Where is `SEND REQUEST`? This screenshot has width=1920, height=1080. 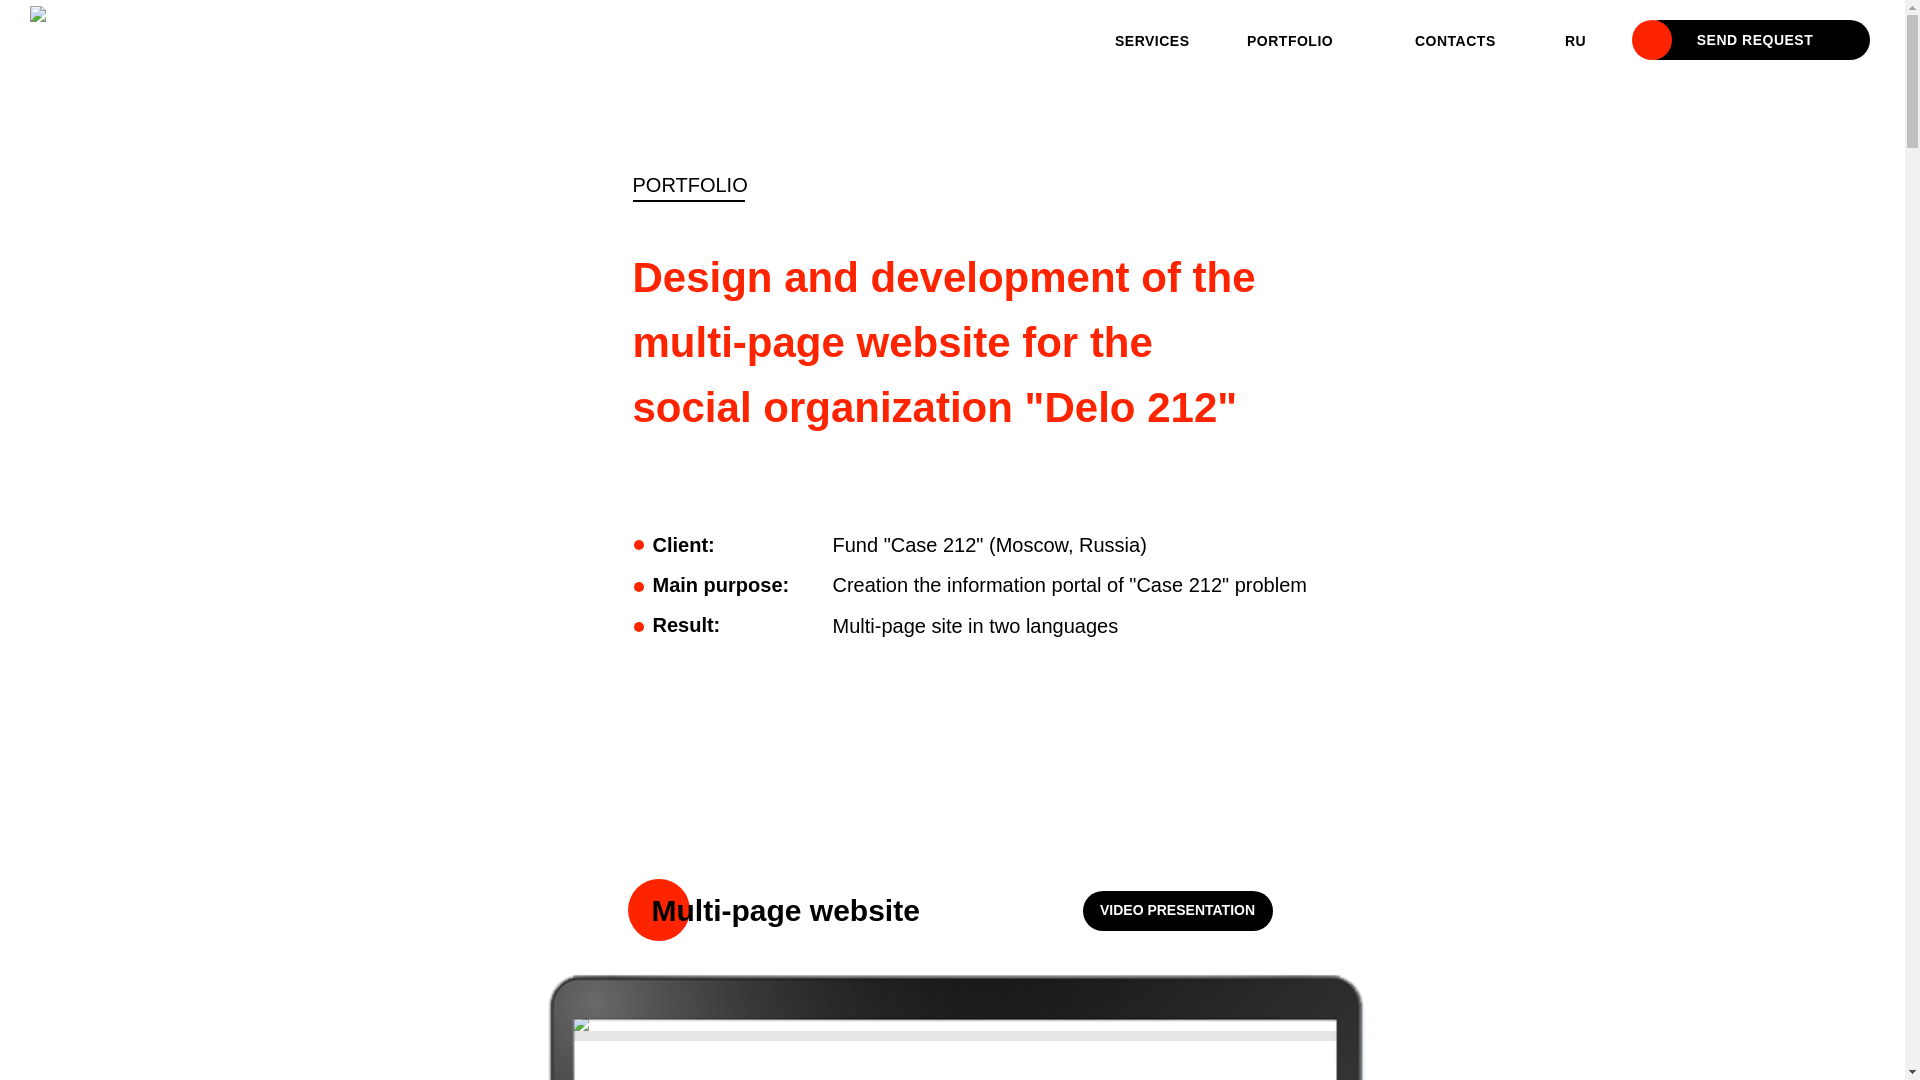 SEND REQUEST is located at coordinates (1755, 40).